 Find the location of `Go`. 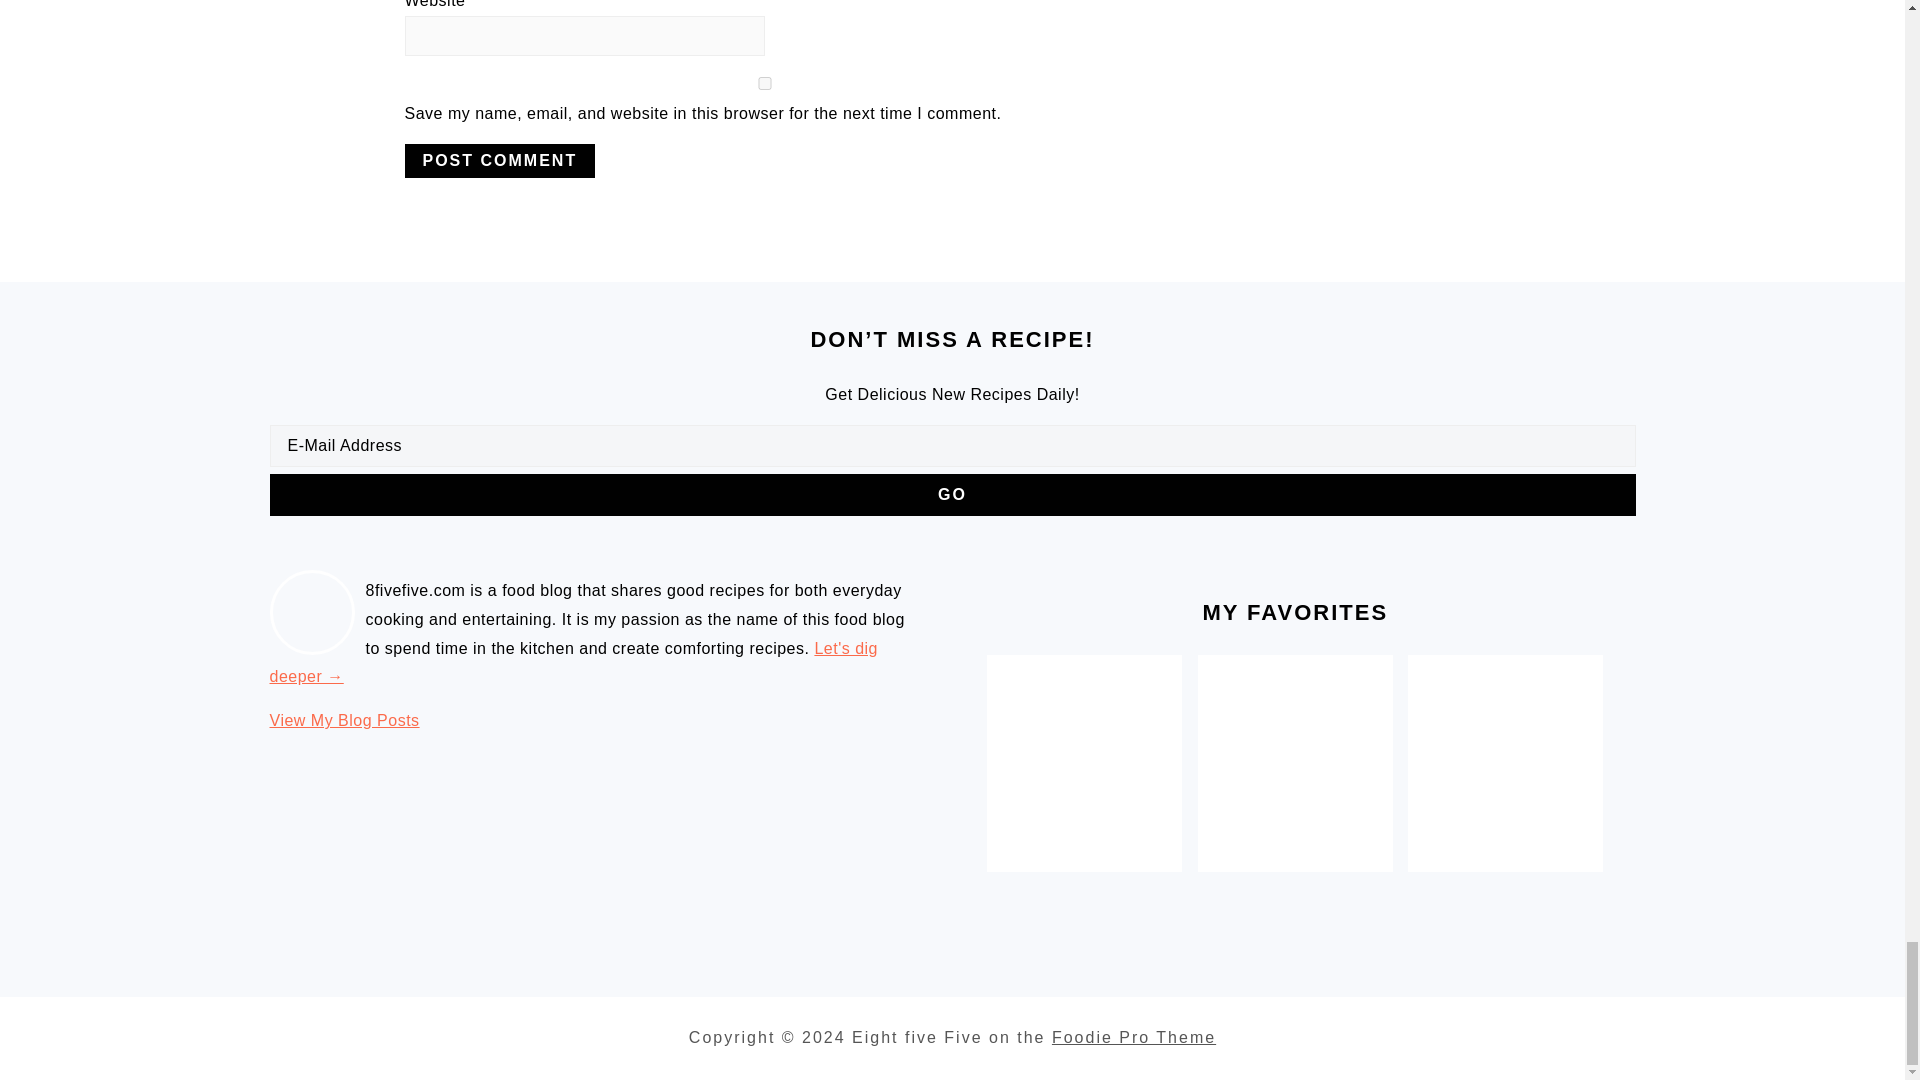

Go is located at coordinates (952, 495).